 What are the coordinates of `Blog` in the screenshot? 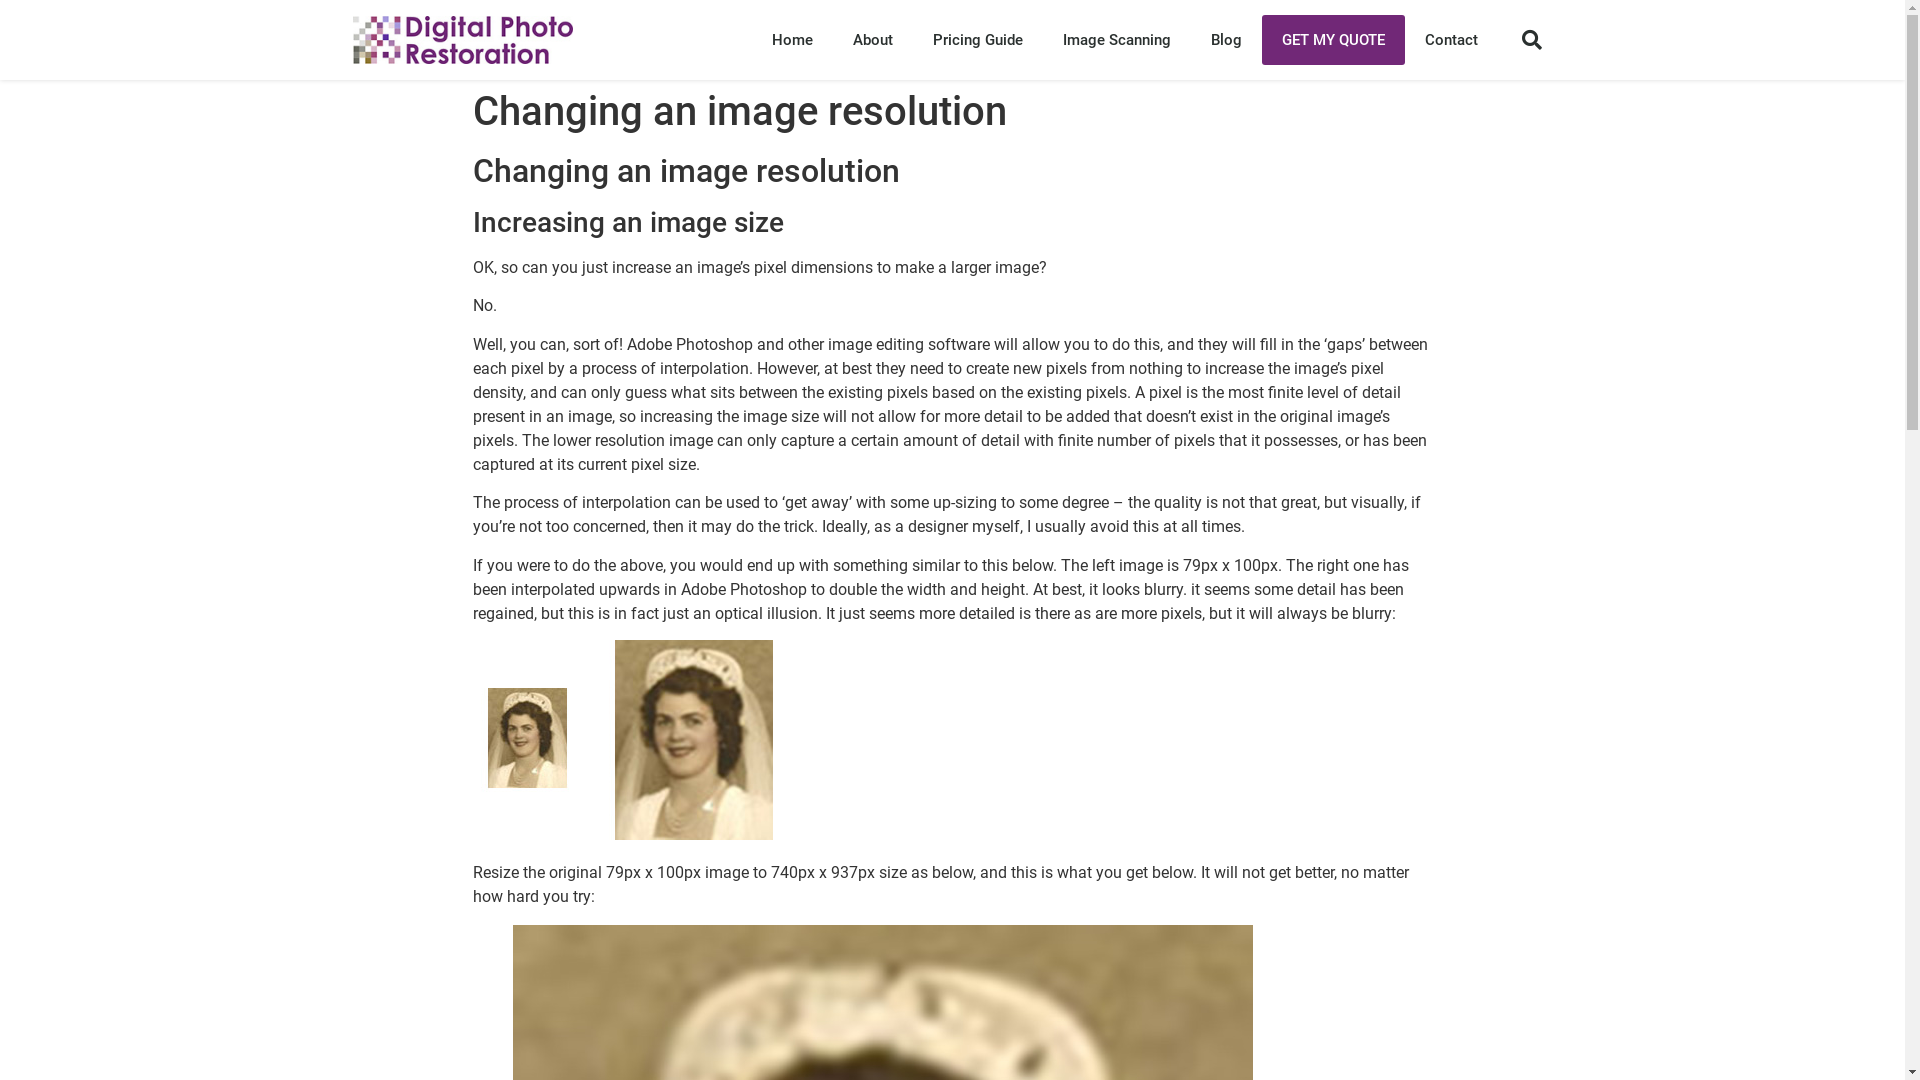 It's located at (1226, 40).